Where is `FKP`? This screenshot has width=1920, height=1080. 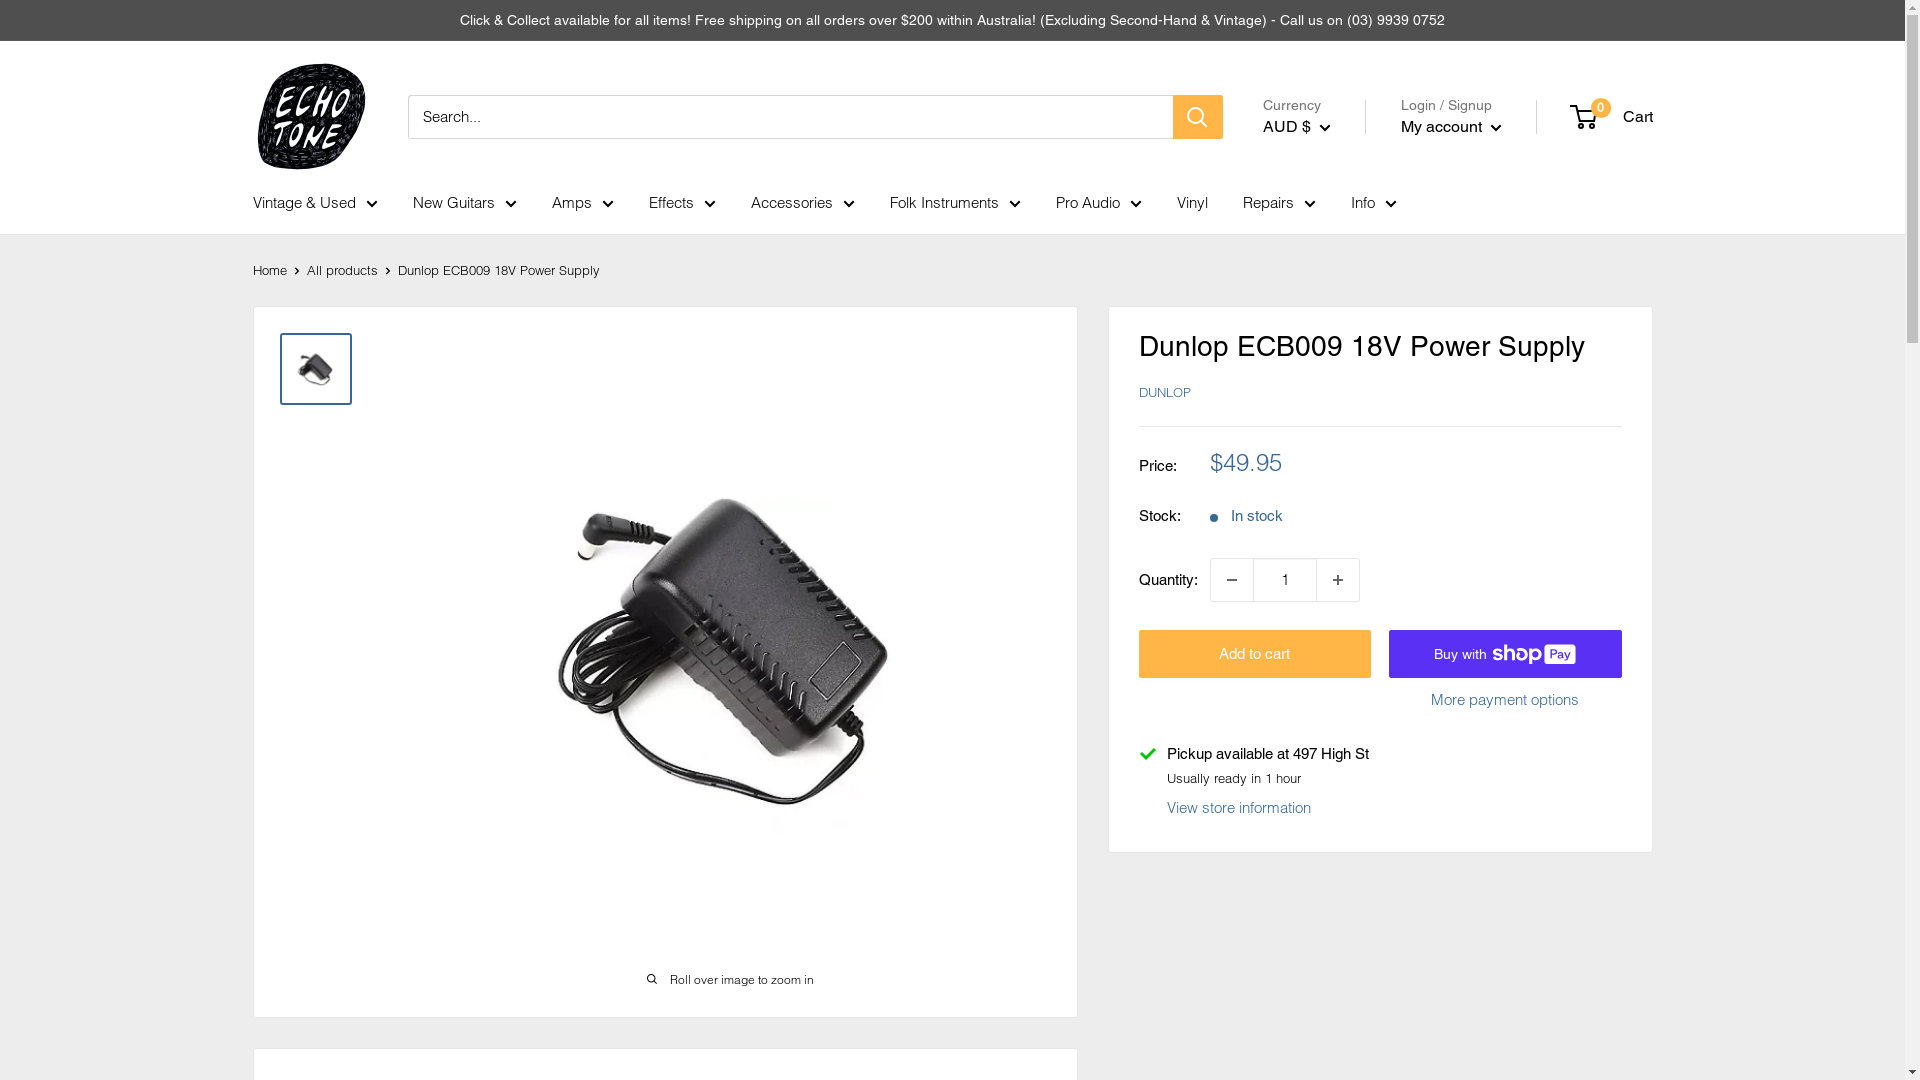
FKP is located at coordinates (305, 536).